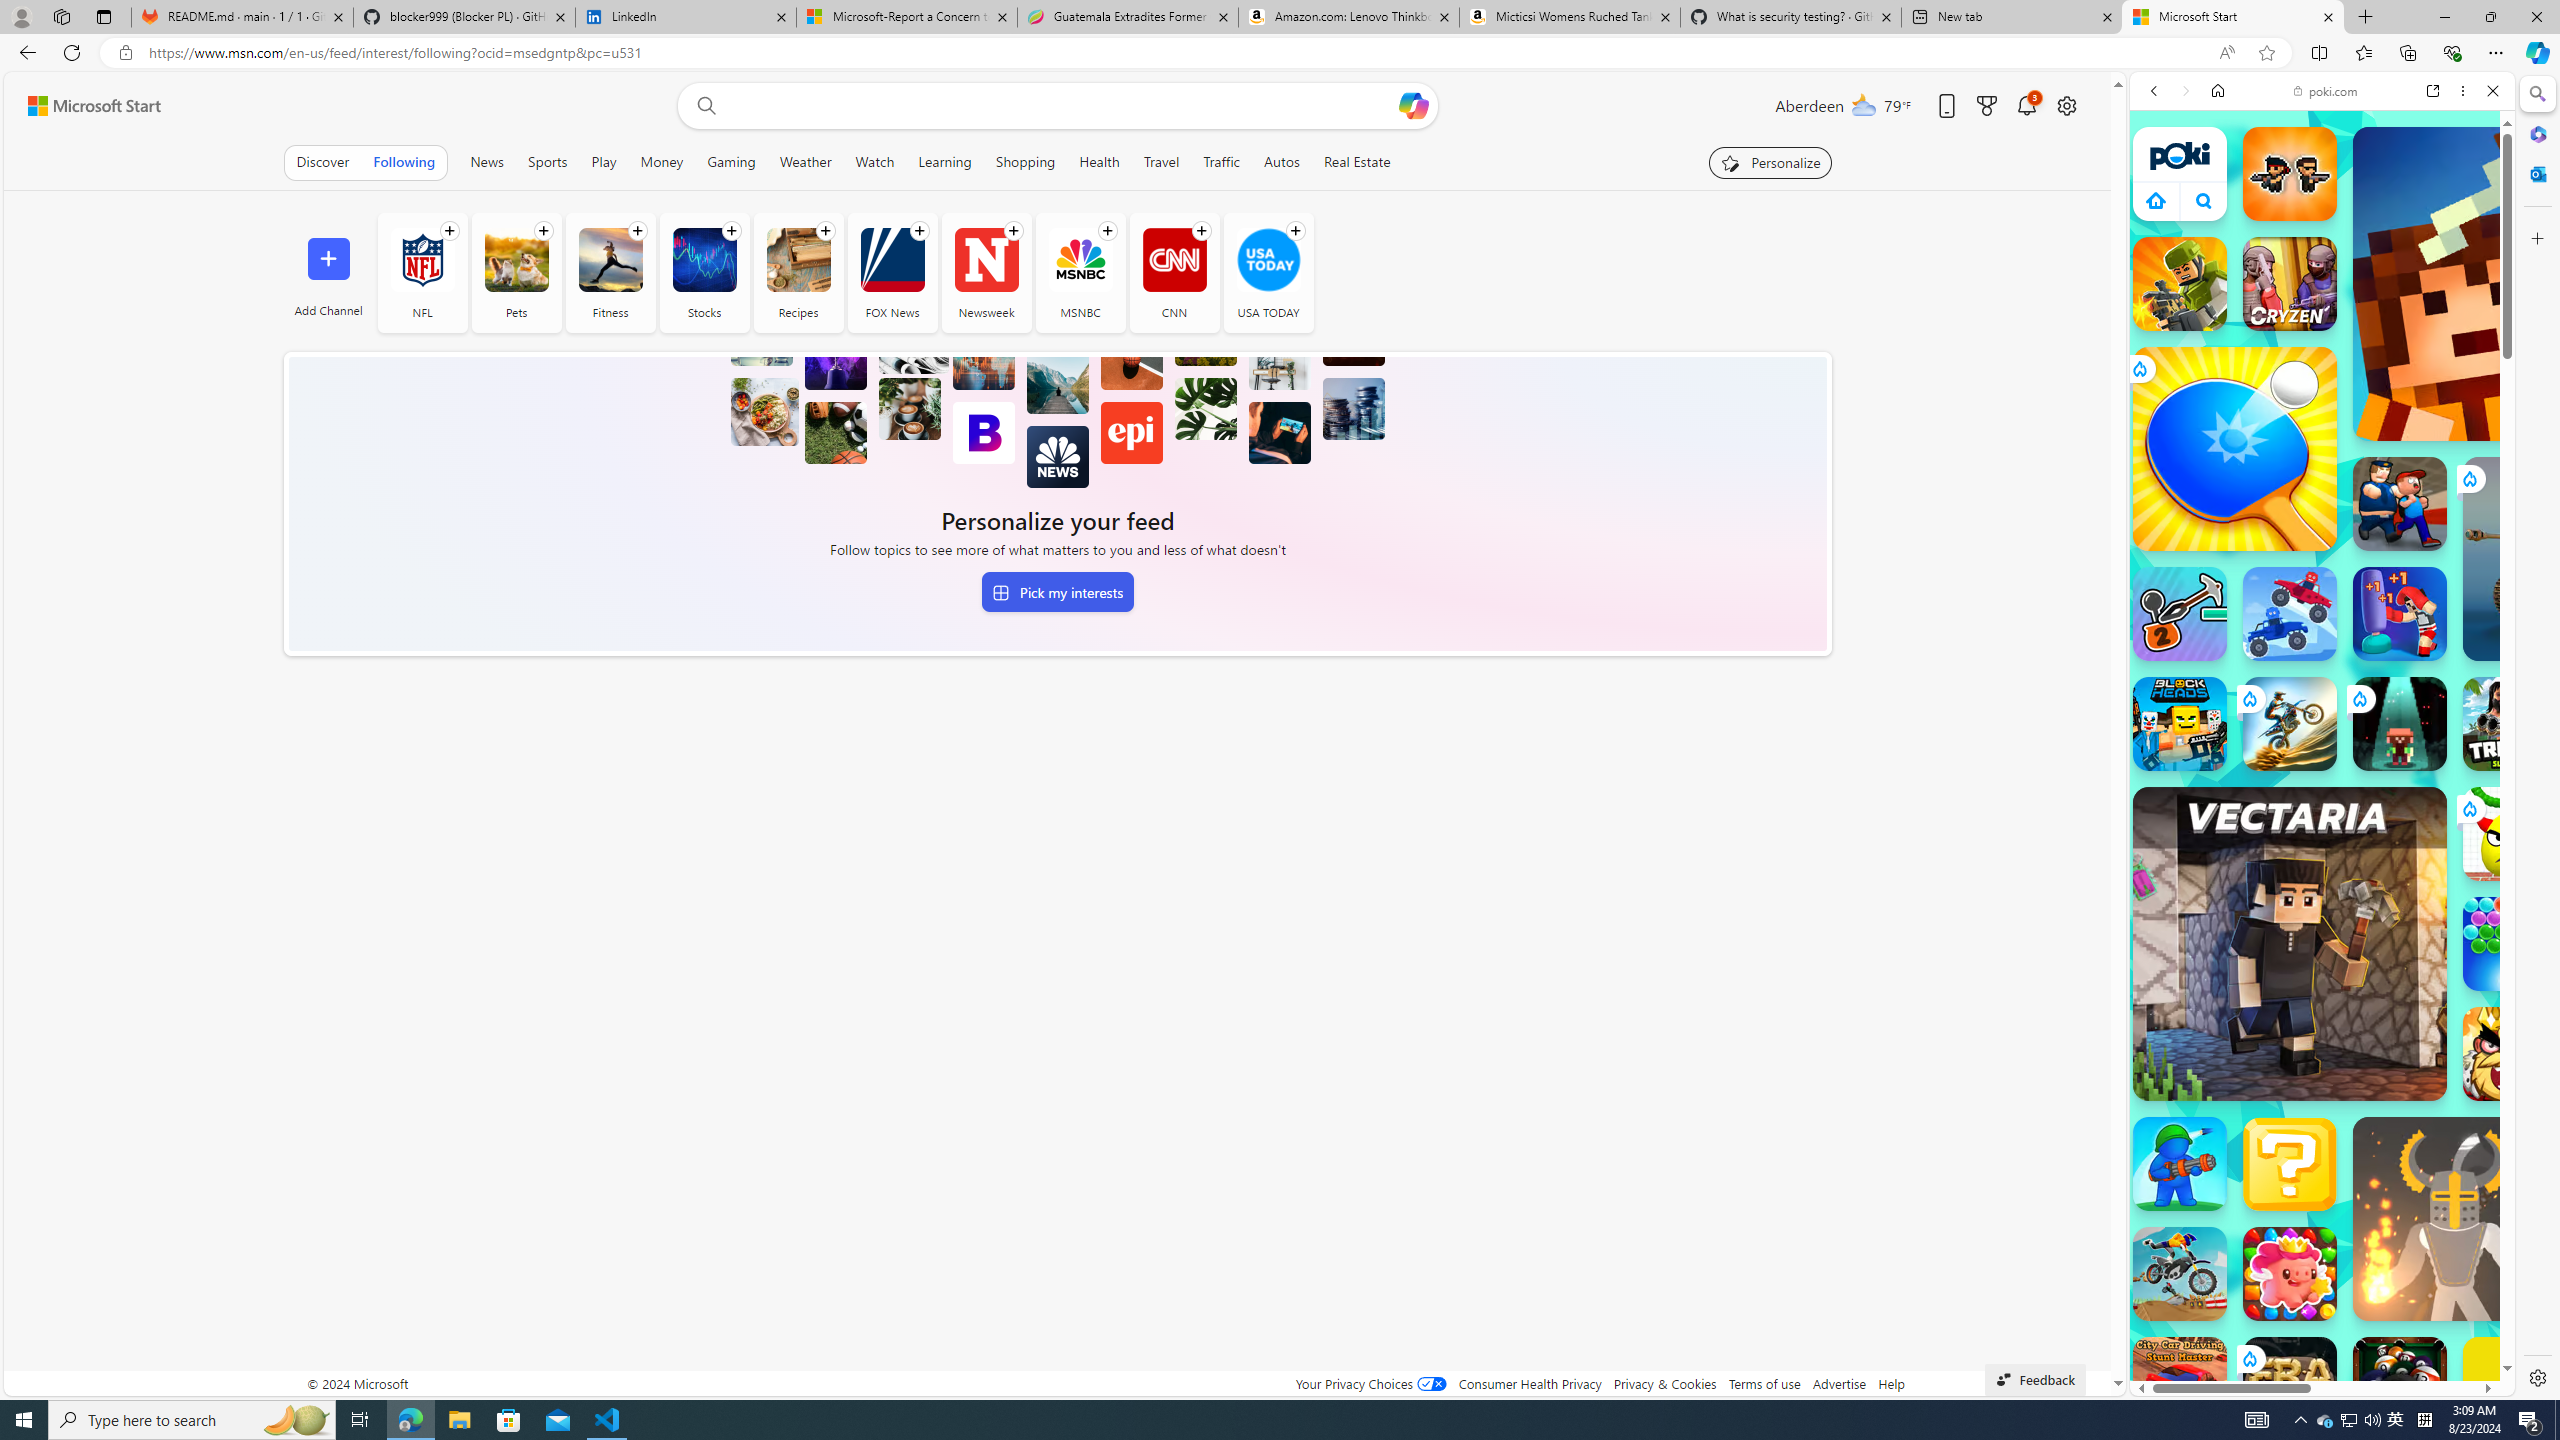 This screenshot has height=1440, width=2560. What do you see at coordinates (2248, 1358) in the screenshot?
I see `Class: rCs5cyEiqiTpYvt_VBCR` at bounding box center [2248, 1358].